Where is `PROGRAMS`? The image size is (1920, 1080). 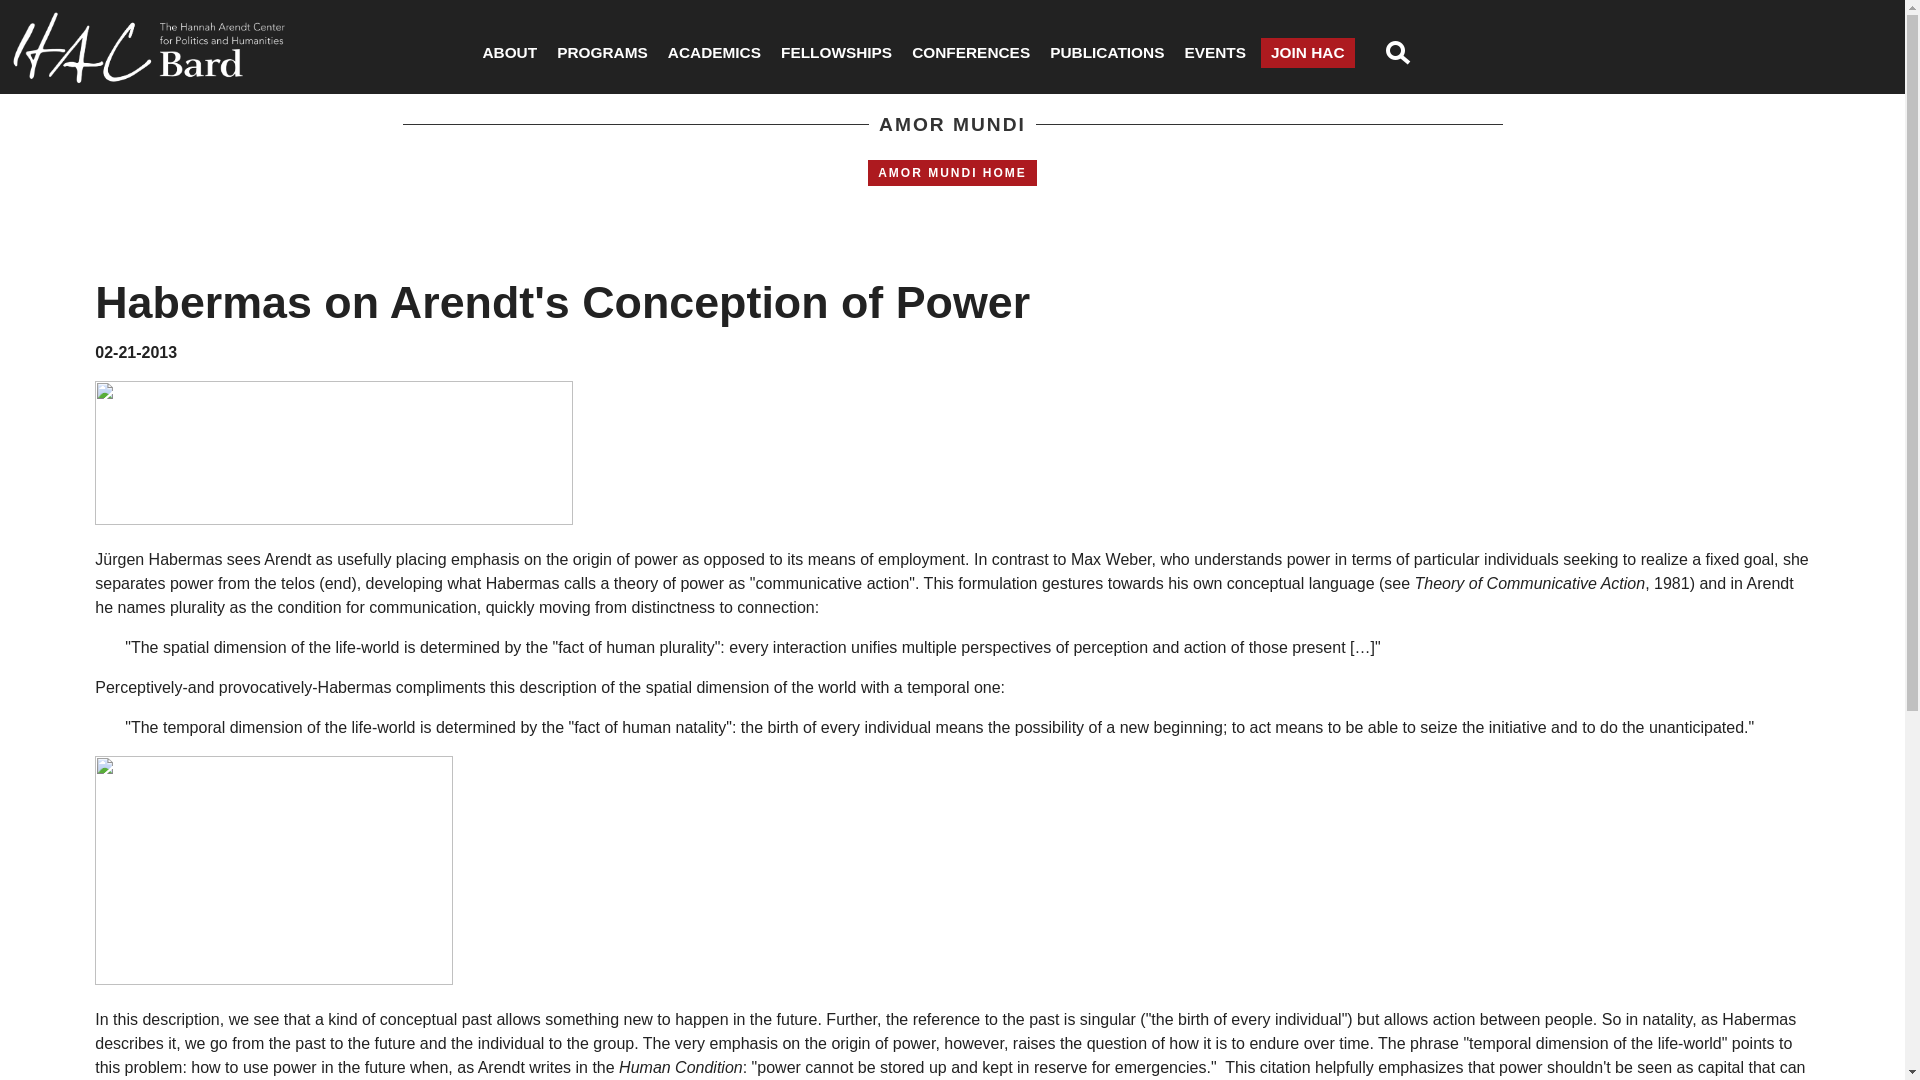
PROGRAMS is located at coordinates (602, 52).